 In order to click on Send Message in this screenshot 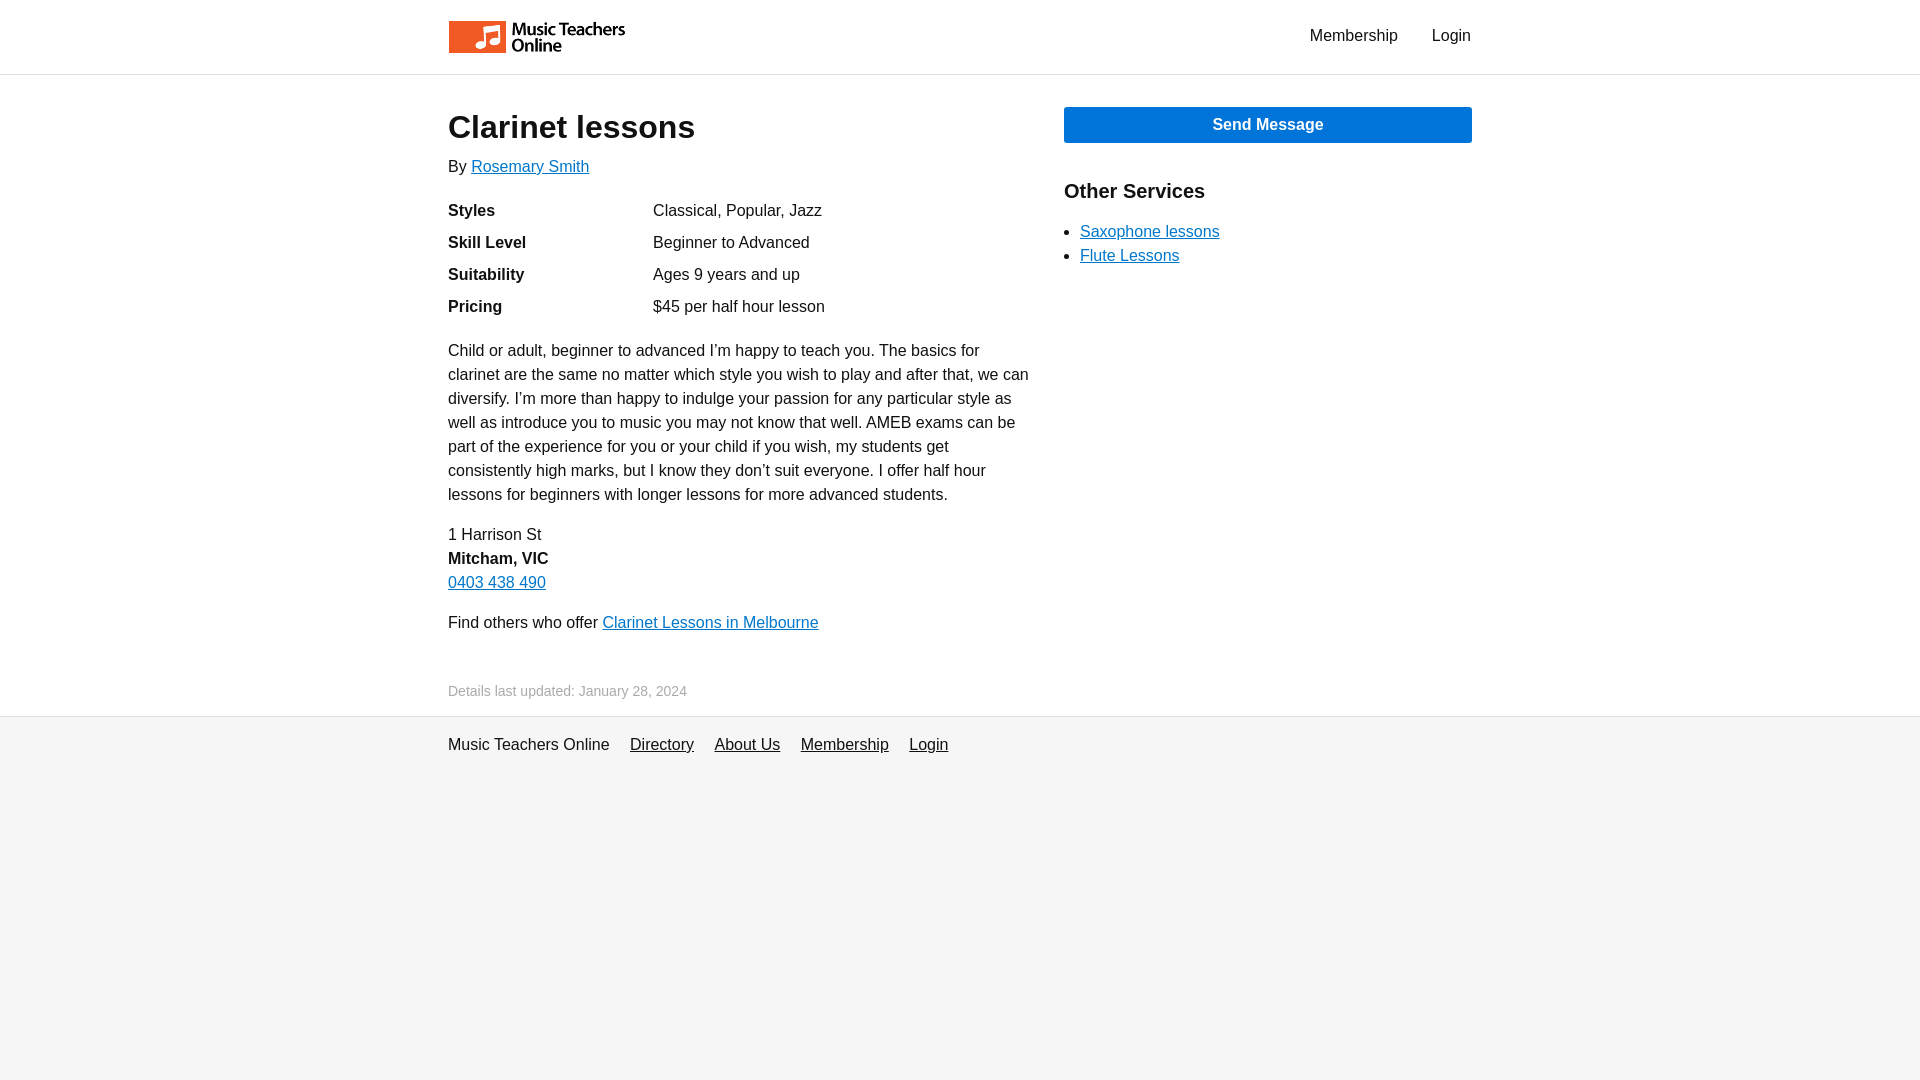, I will do `click(1268, 124)`.